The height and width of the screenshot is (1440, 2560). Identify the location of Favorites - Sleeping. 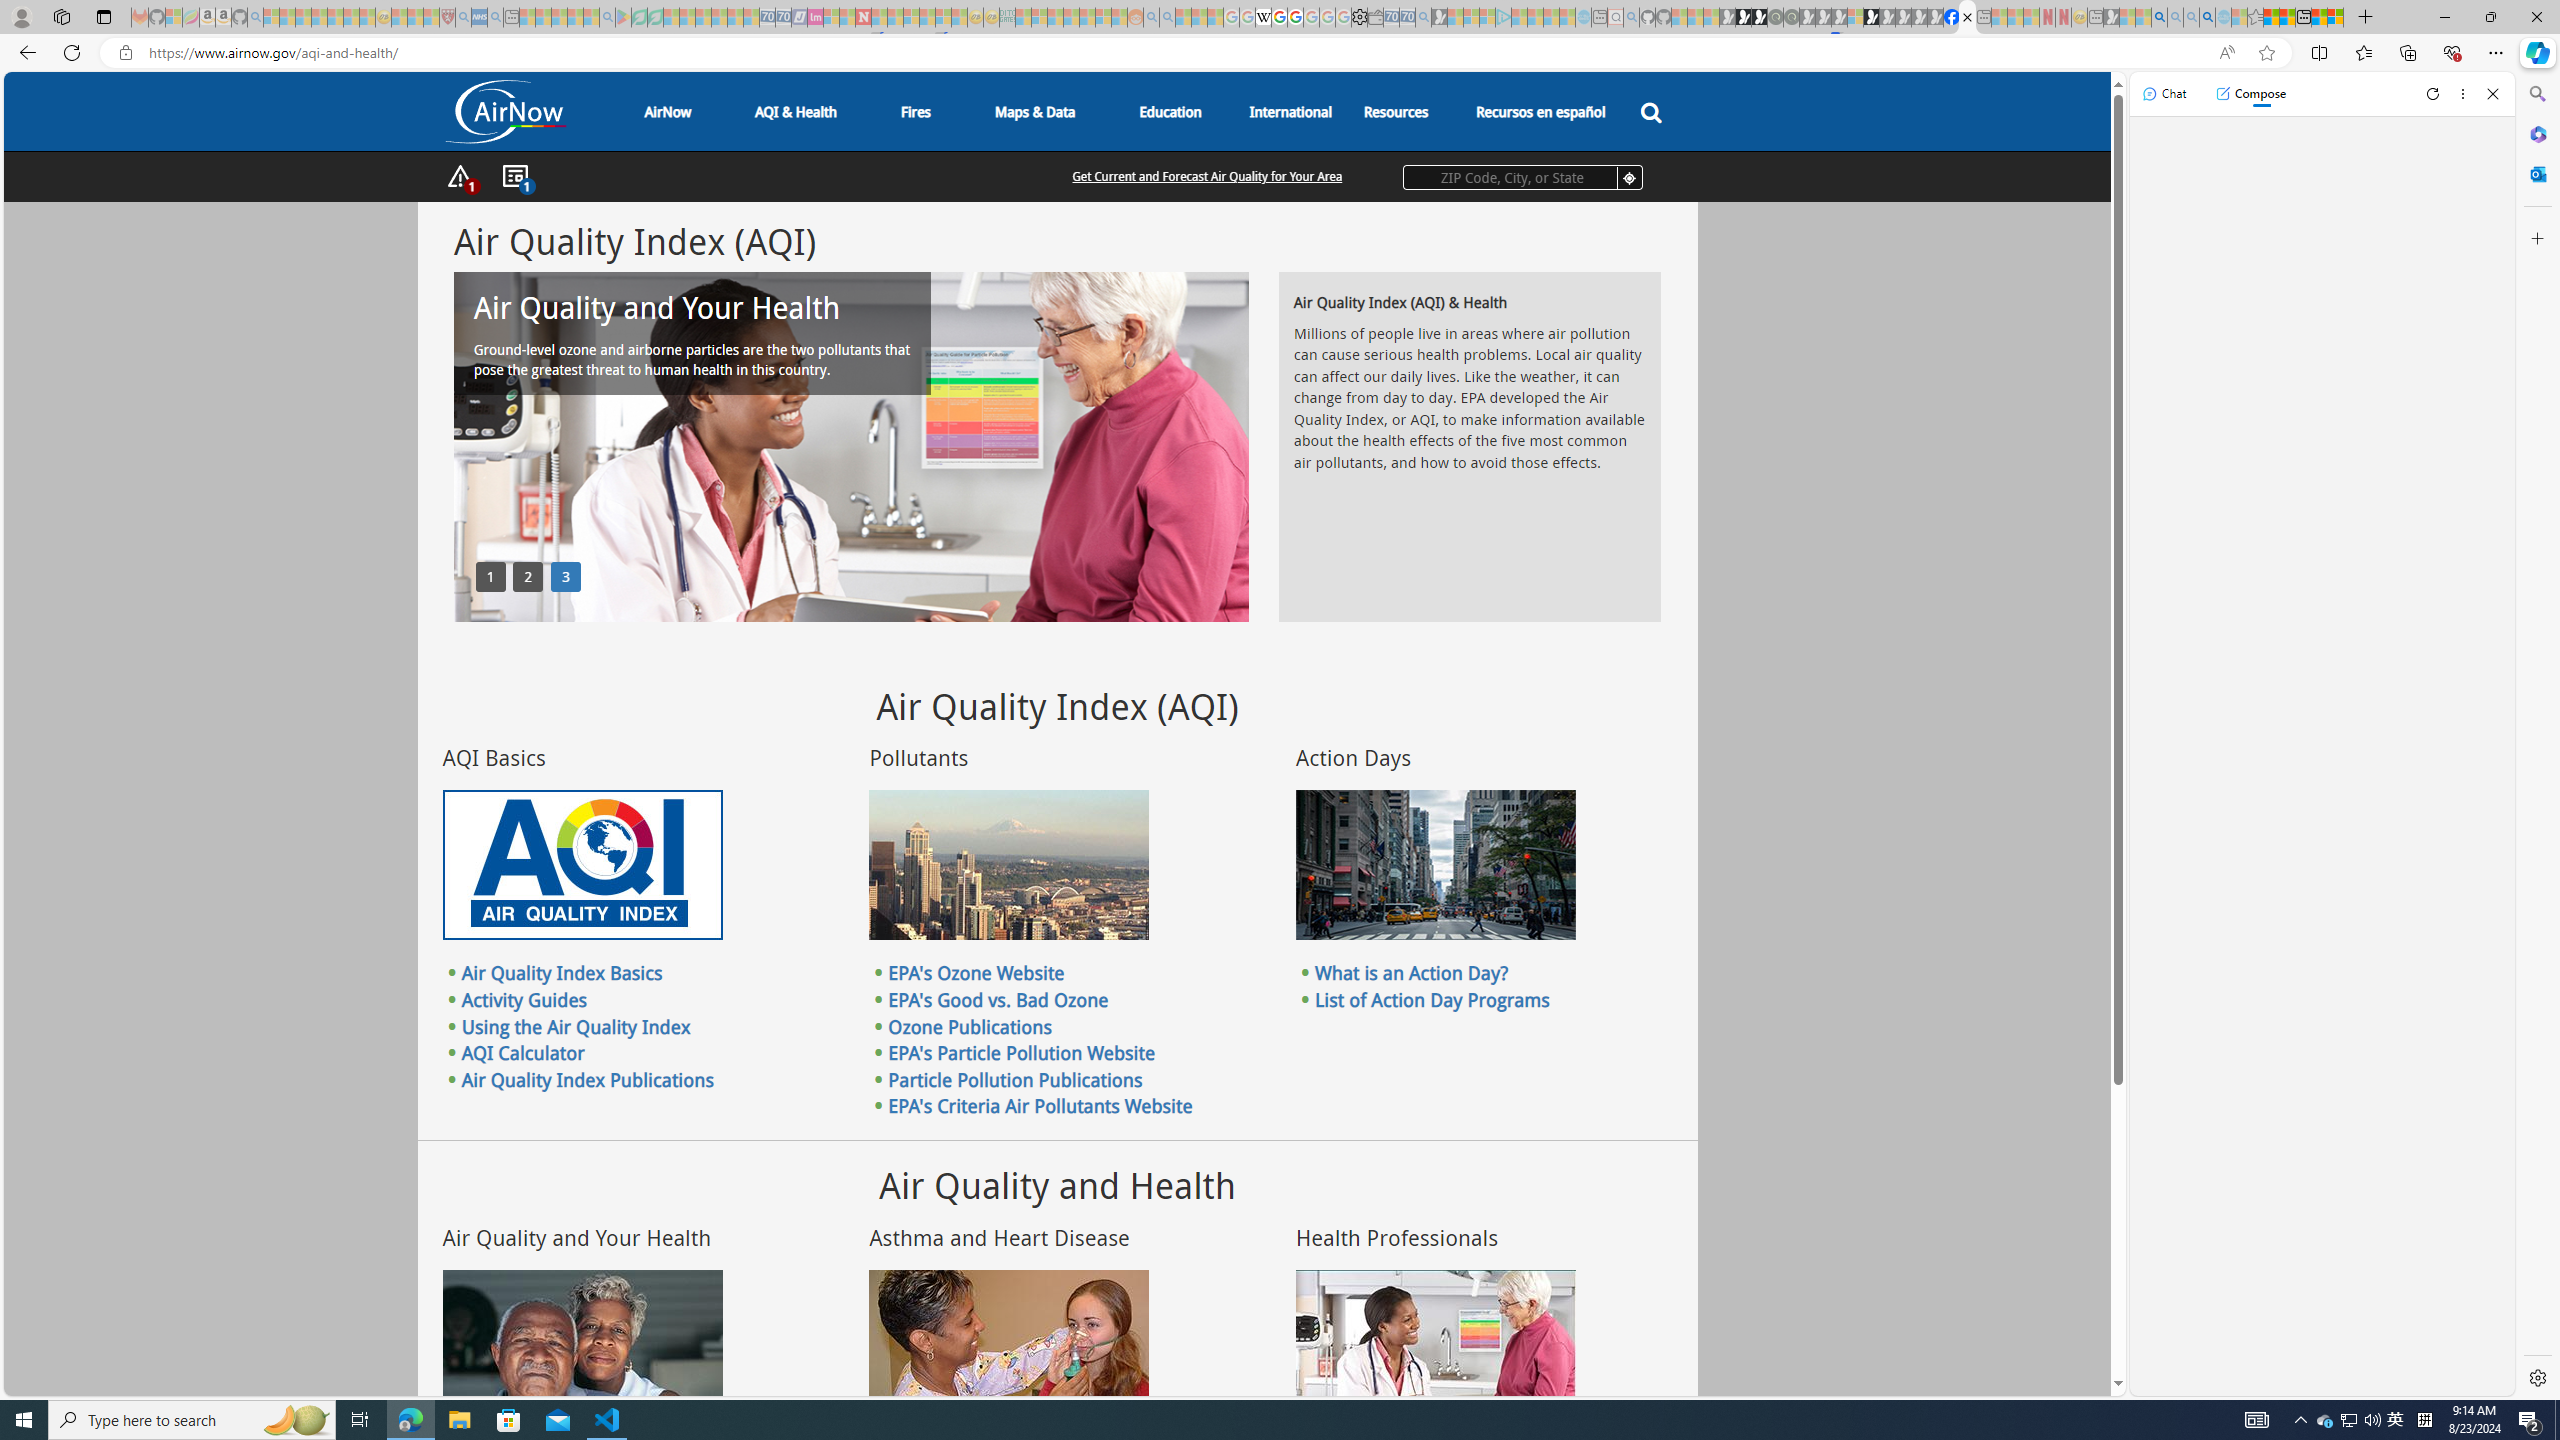
(2256, 17).